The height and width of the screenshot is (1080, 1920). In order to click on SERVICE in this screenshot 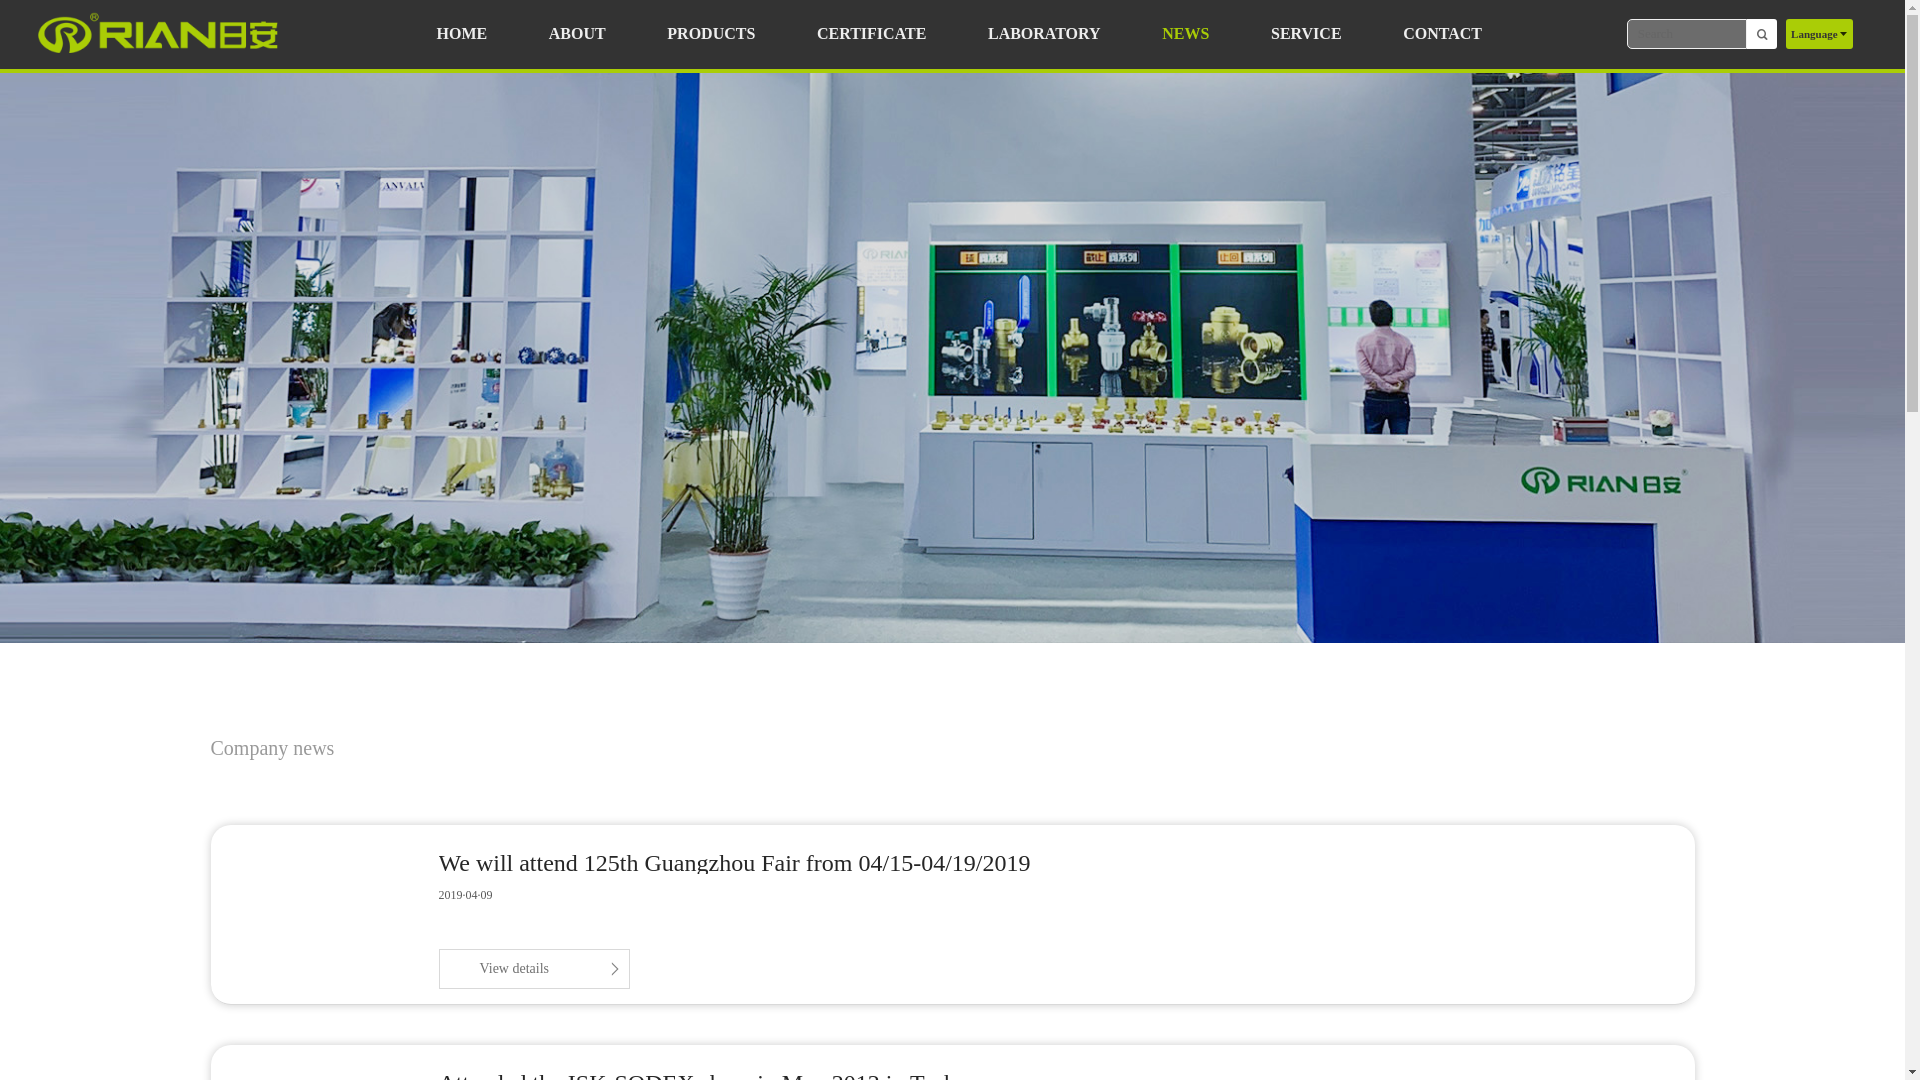, I will do `click(1306, 34)`.